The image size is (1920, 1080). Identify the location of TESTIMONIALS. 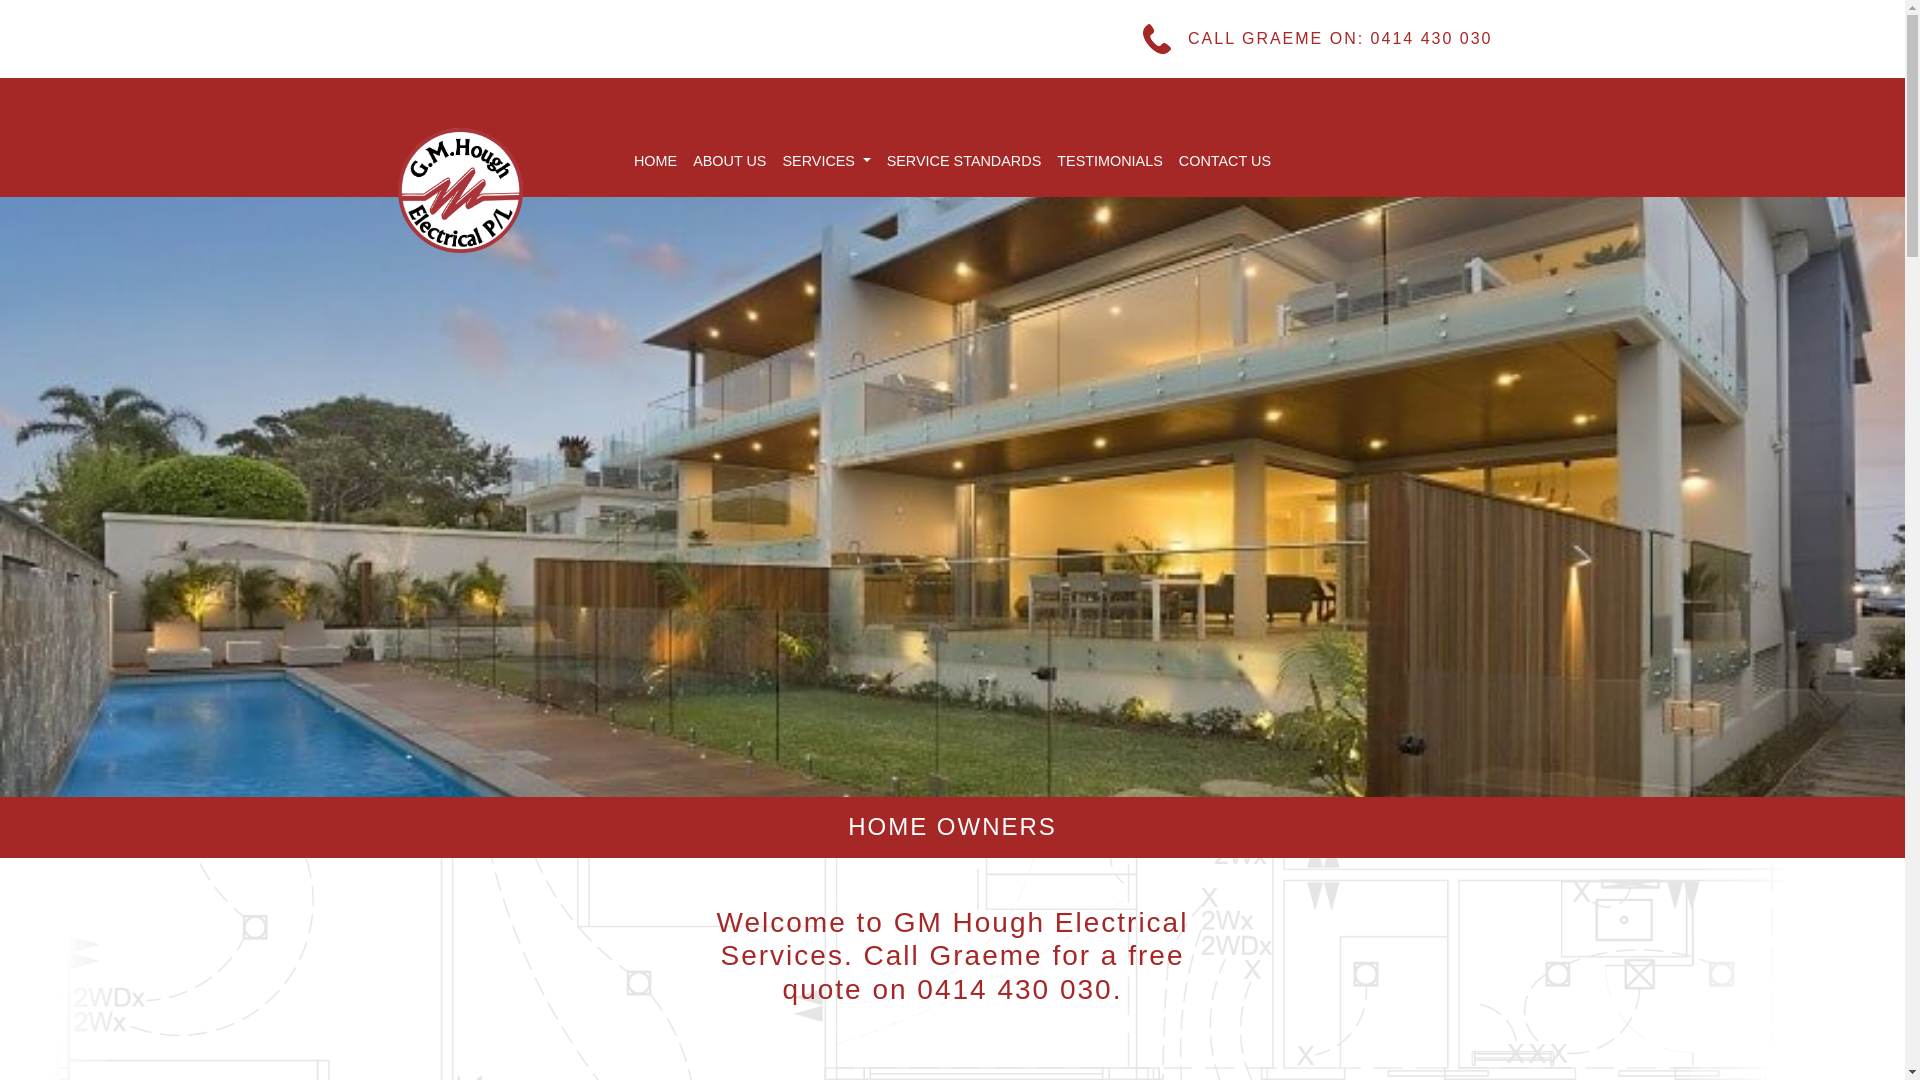
(1110, 162).